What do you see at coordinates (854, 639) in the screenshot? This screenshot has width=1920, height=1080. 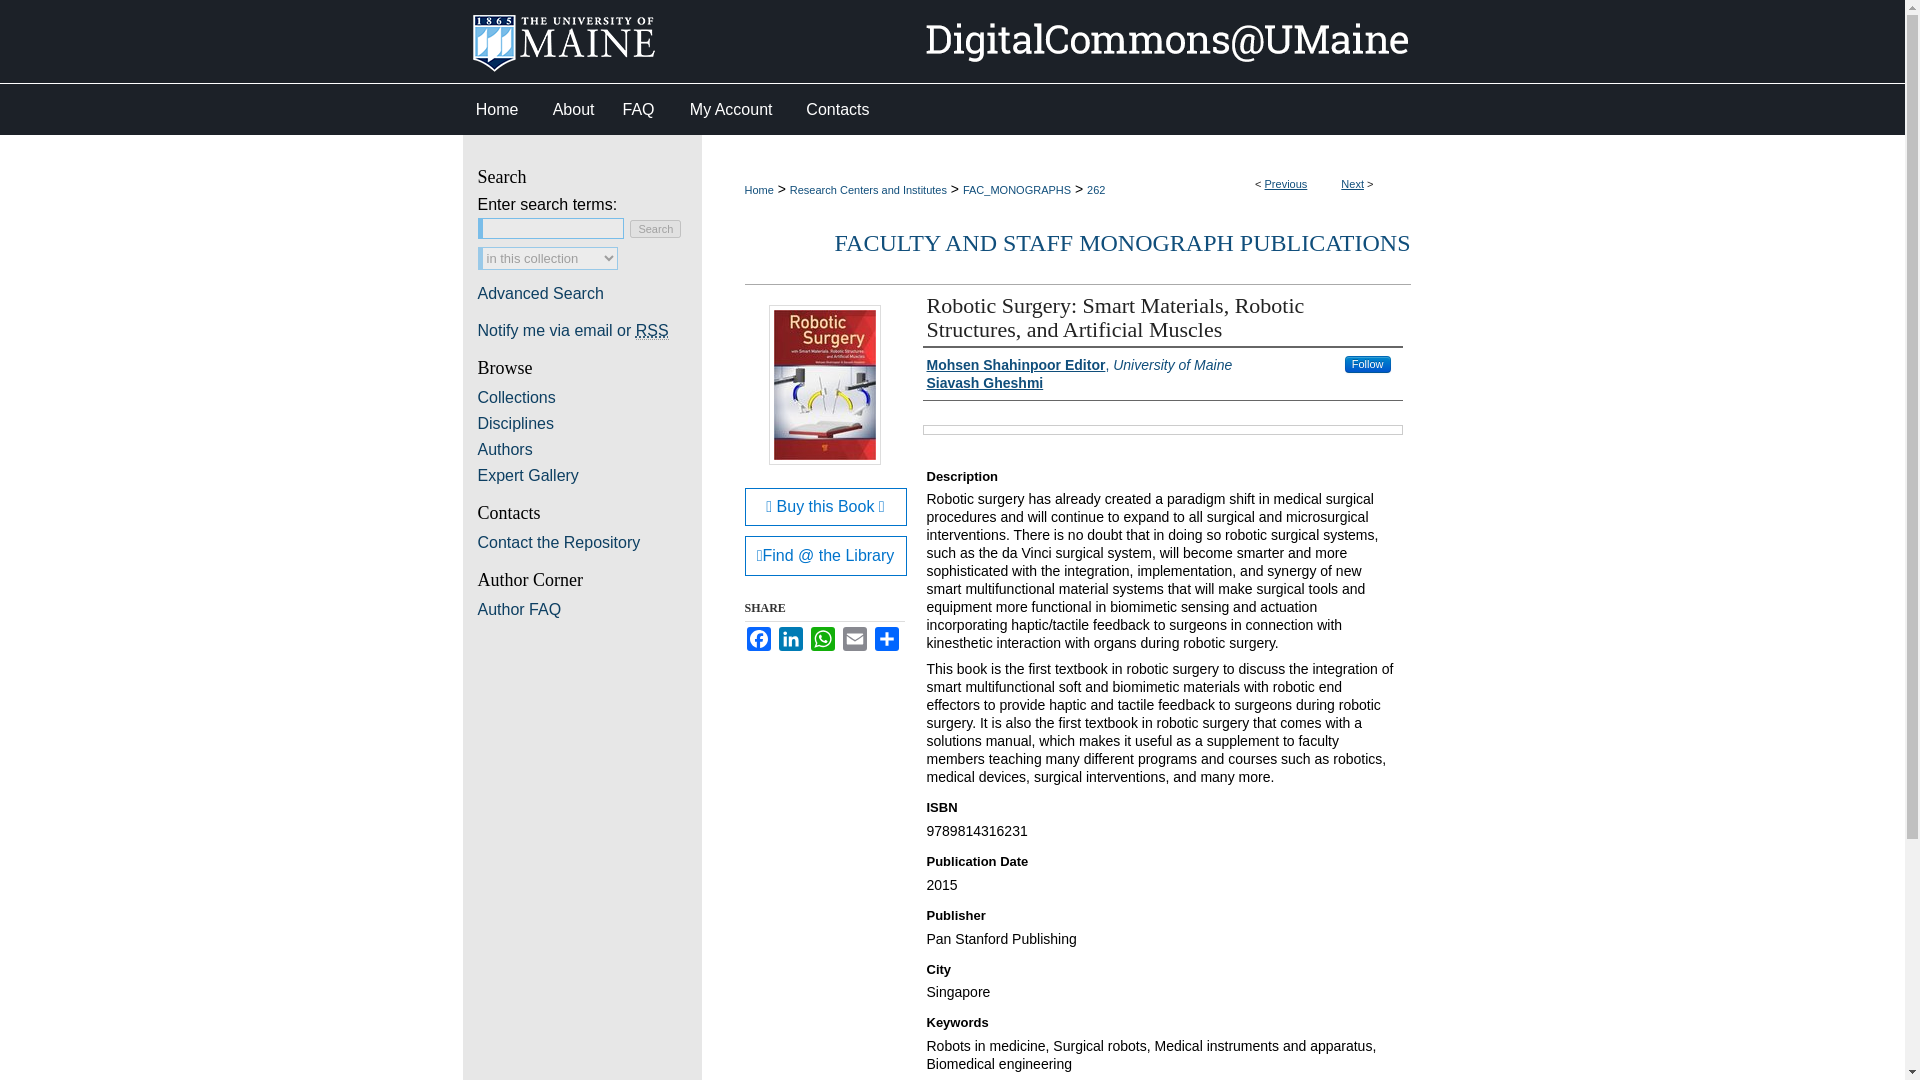 I see `Email` at bounding box center [854, 639].